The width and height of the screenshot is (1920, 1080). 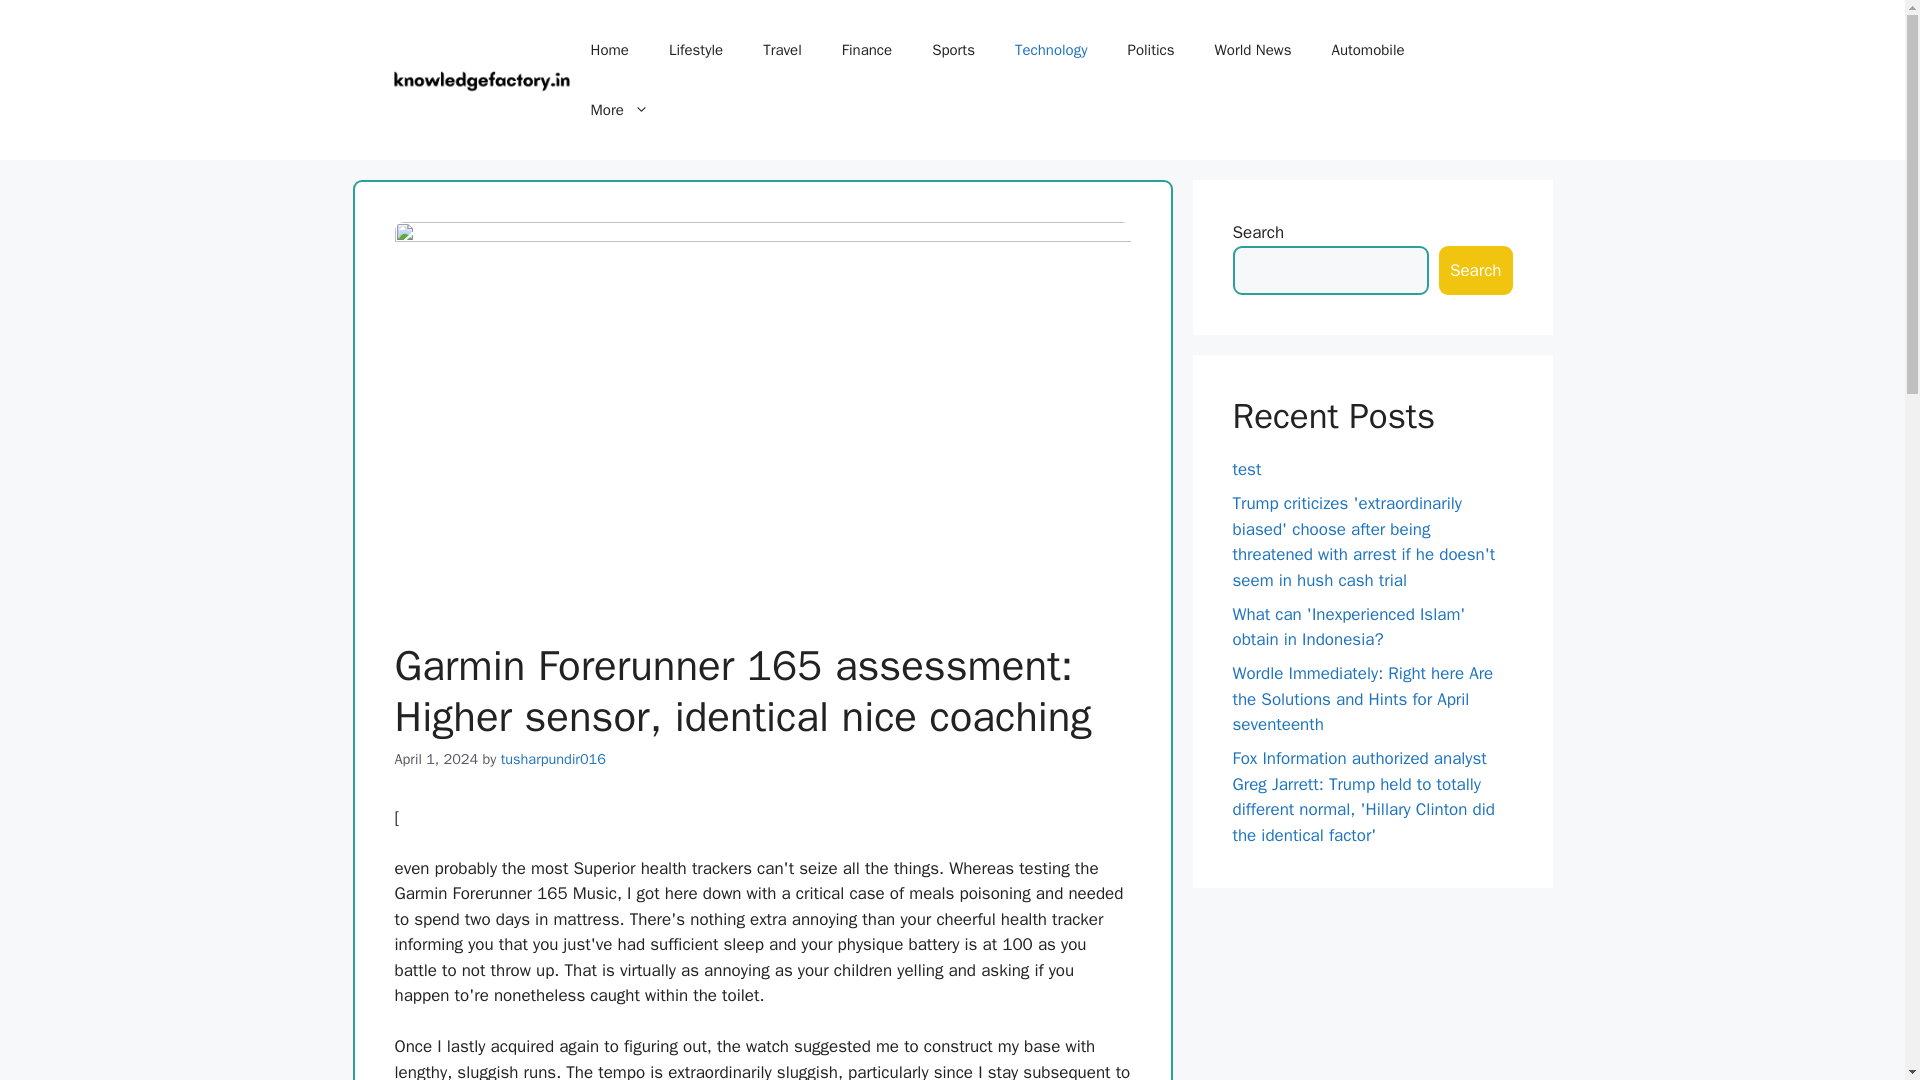 I want to click on What can 'Inexperienced Islam' obtain in Indonesia?, so click(x=1348, y=627).